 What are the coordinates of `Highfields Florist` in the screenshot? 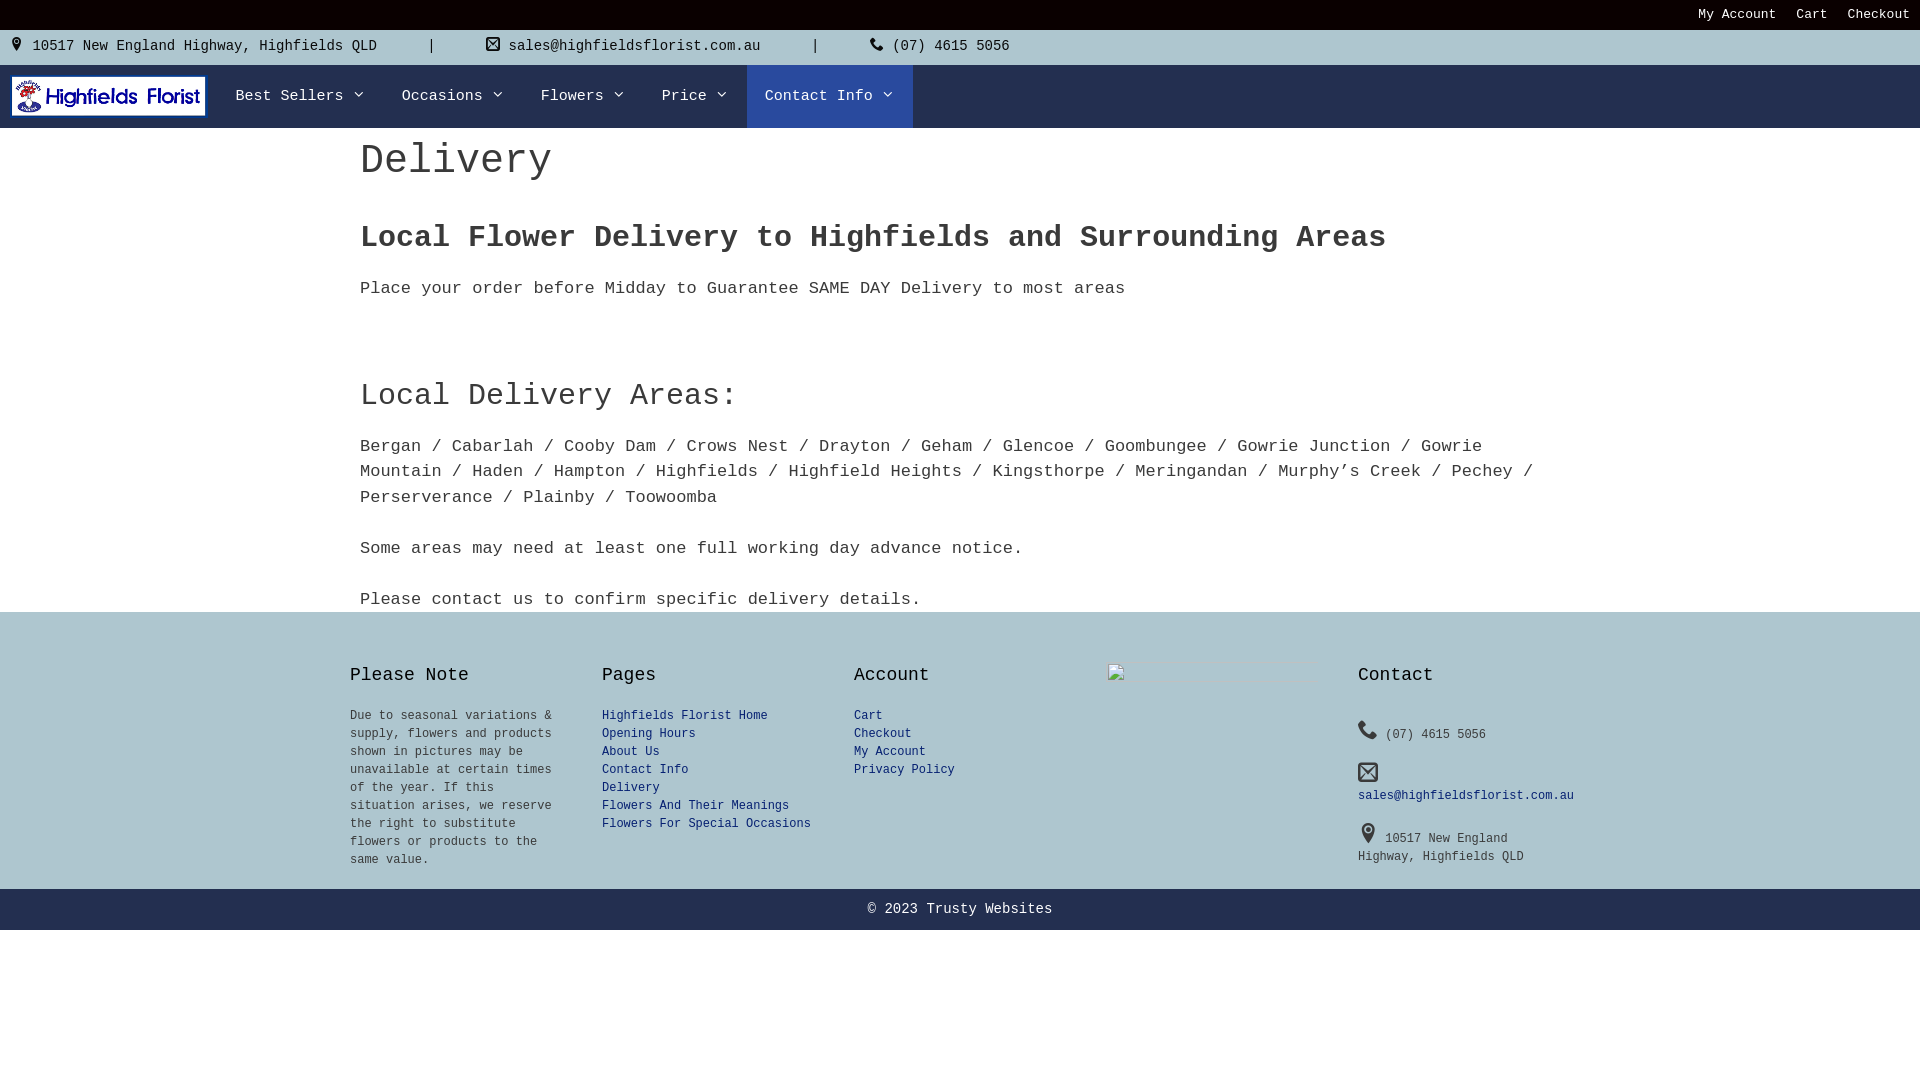 It's located at (109, 96).